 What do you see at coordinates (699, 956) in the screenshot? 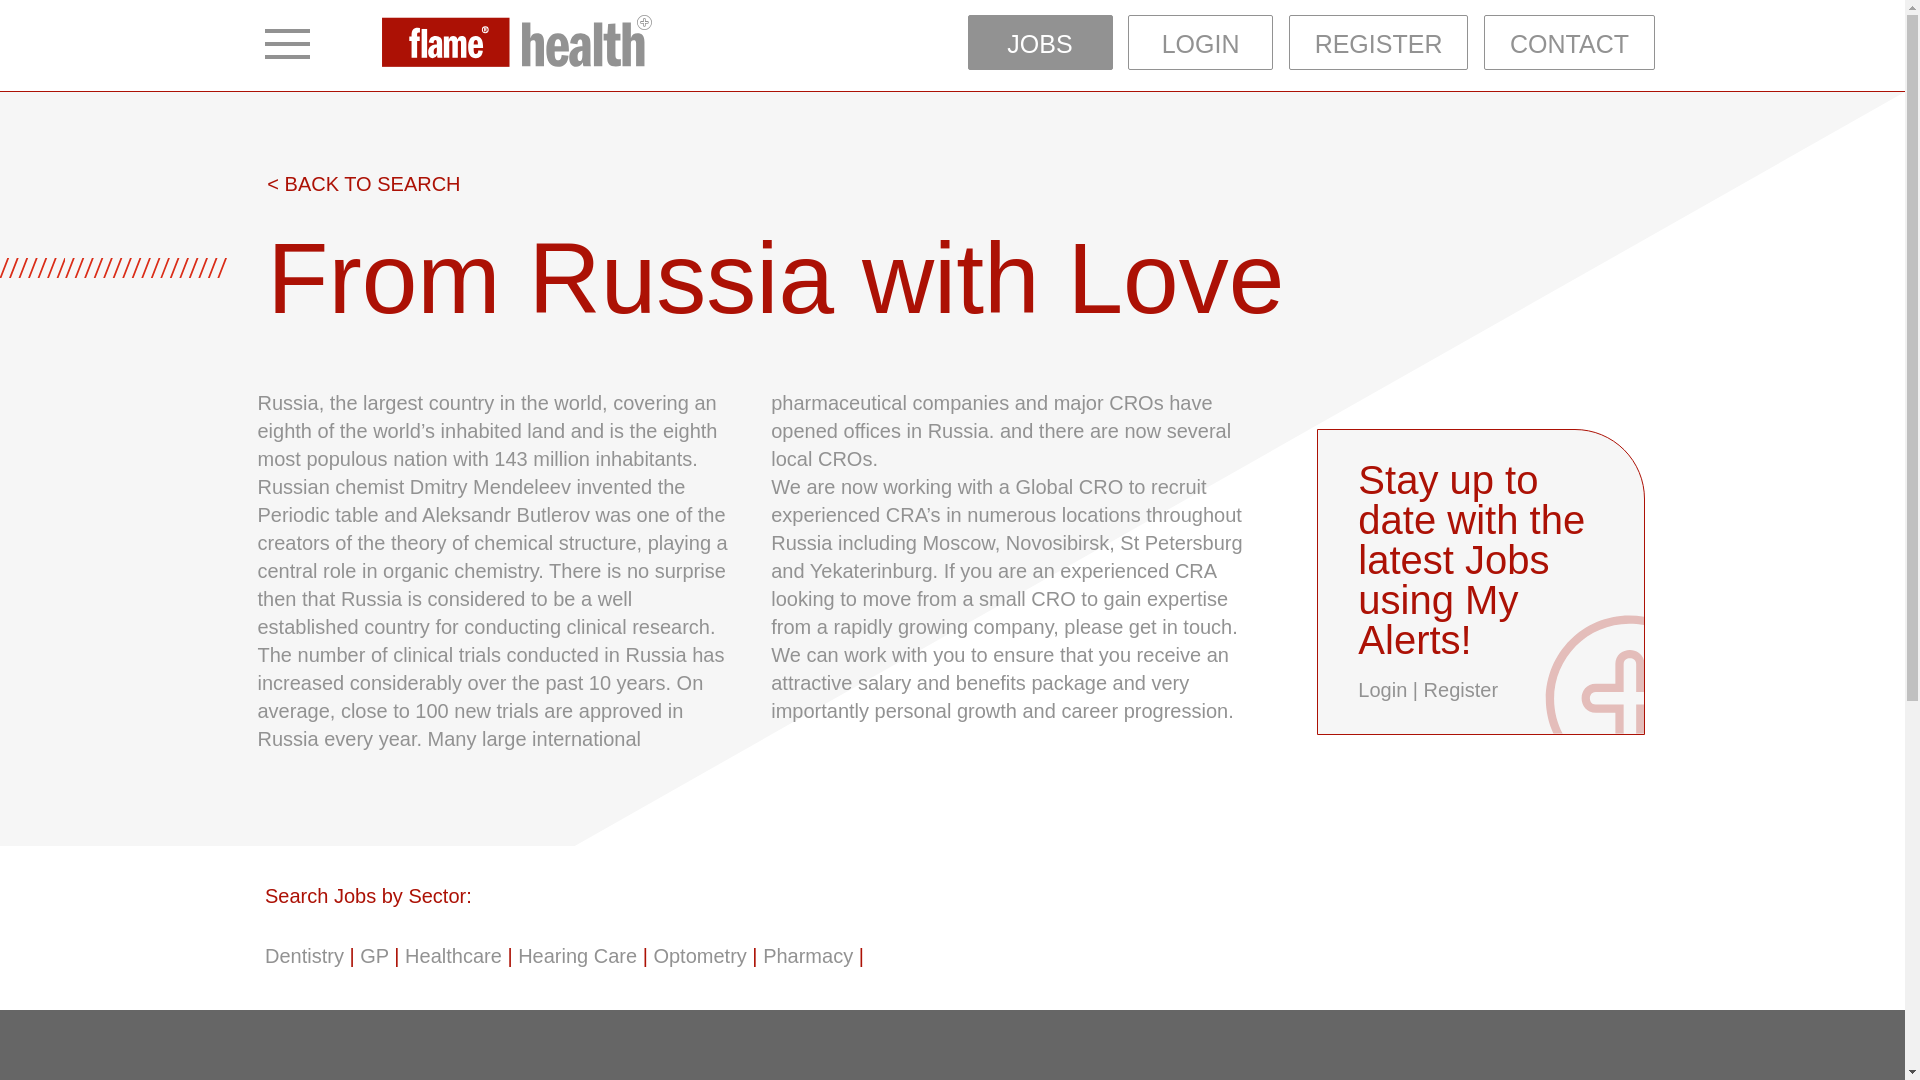
I see `Optometry` at bounding box center [699, 956].